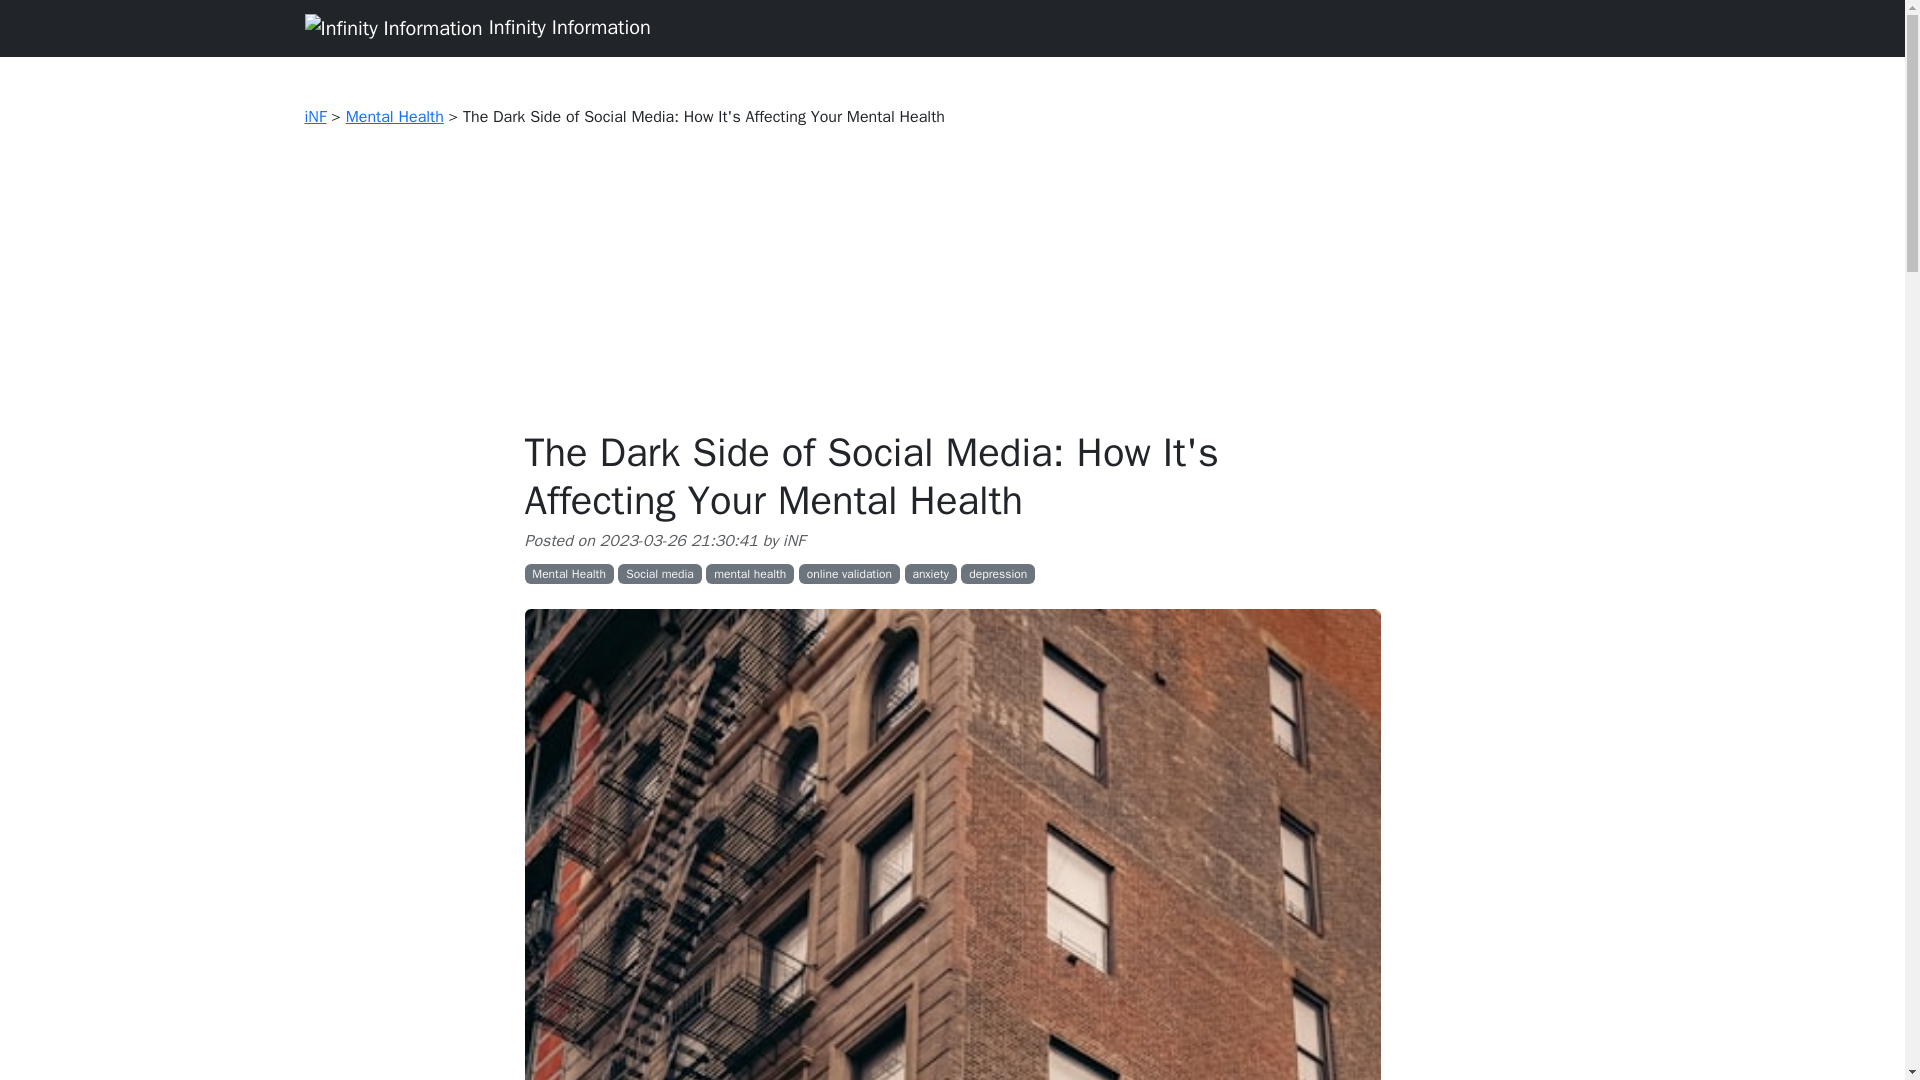 This screenshot has height=1080, width=1920. What do you see at coordinates (394, 116) in the screenshot?
I see `Mental Health` at bounding box center [394, 116].